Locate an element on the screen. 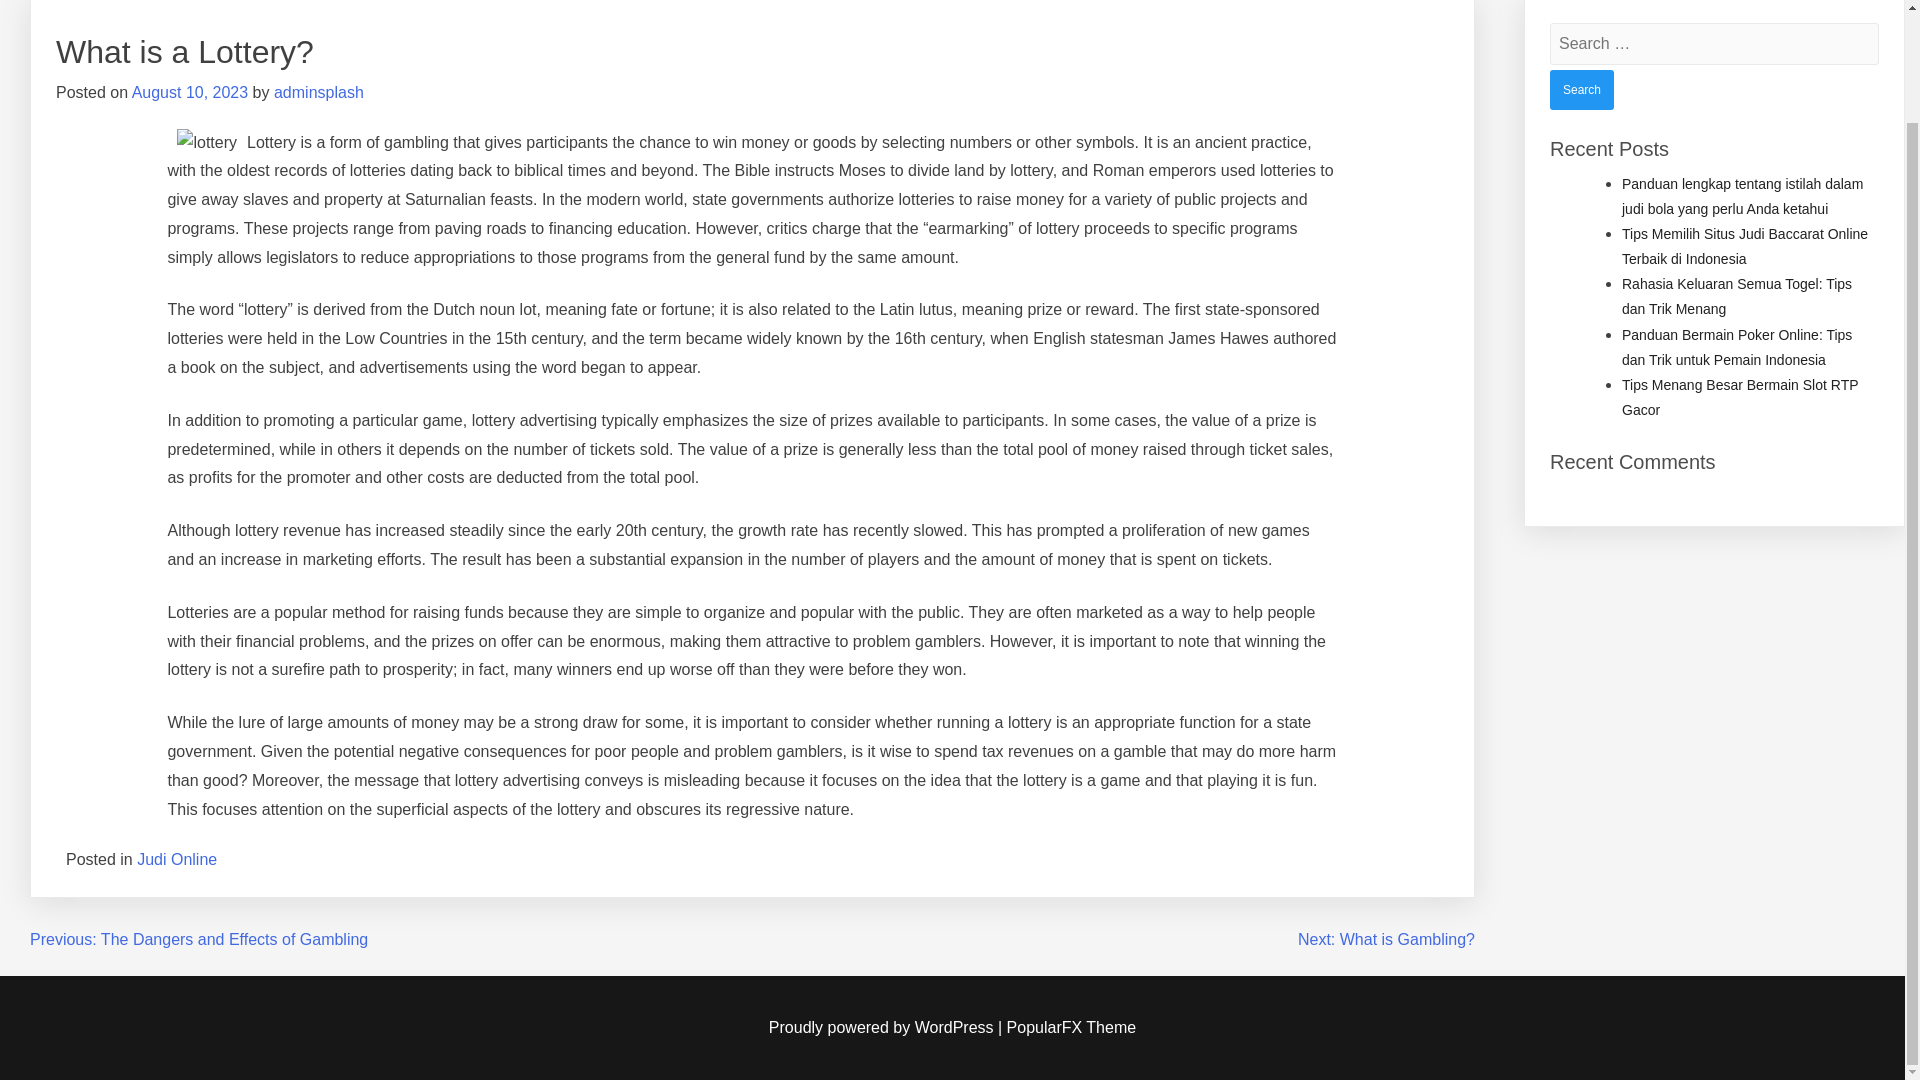 The image size is (1920, 1080). Tips Menang Besar Bermain Slot RTP Gacor is located at coordinates (1740, 396).